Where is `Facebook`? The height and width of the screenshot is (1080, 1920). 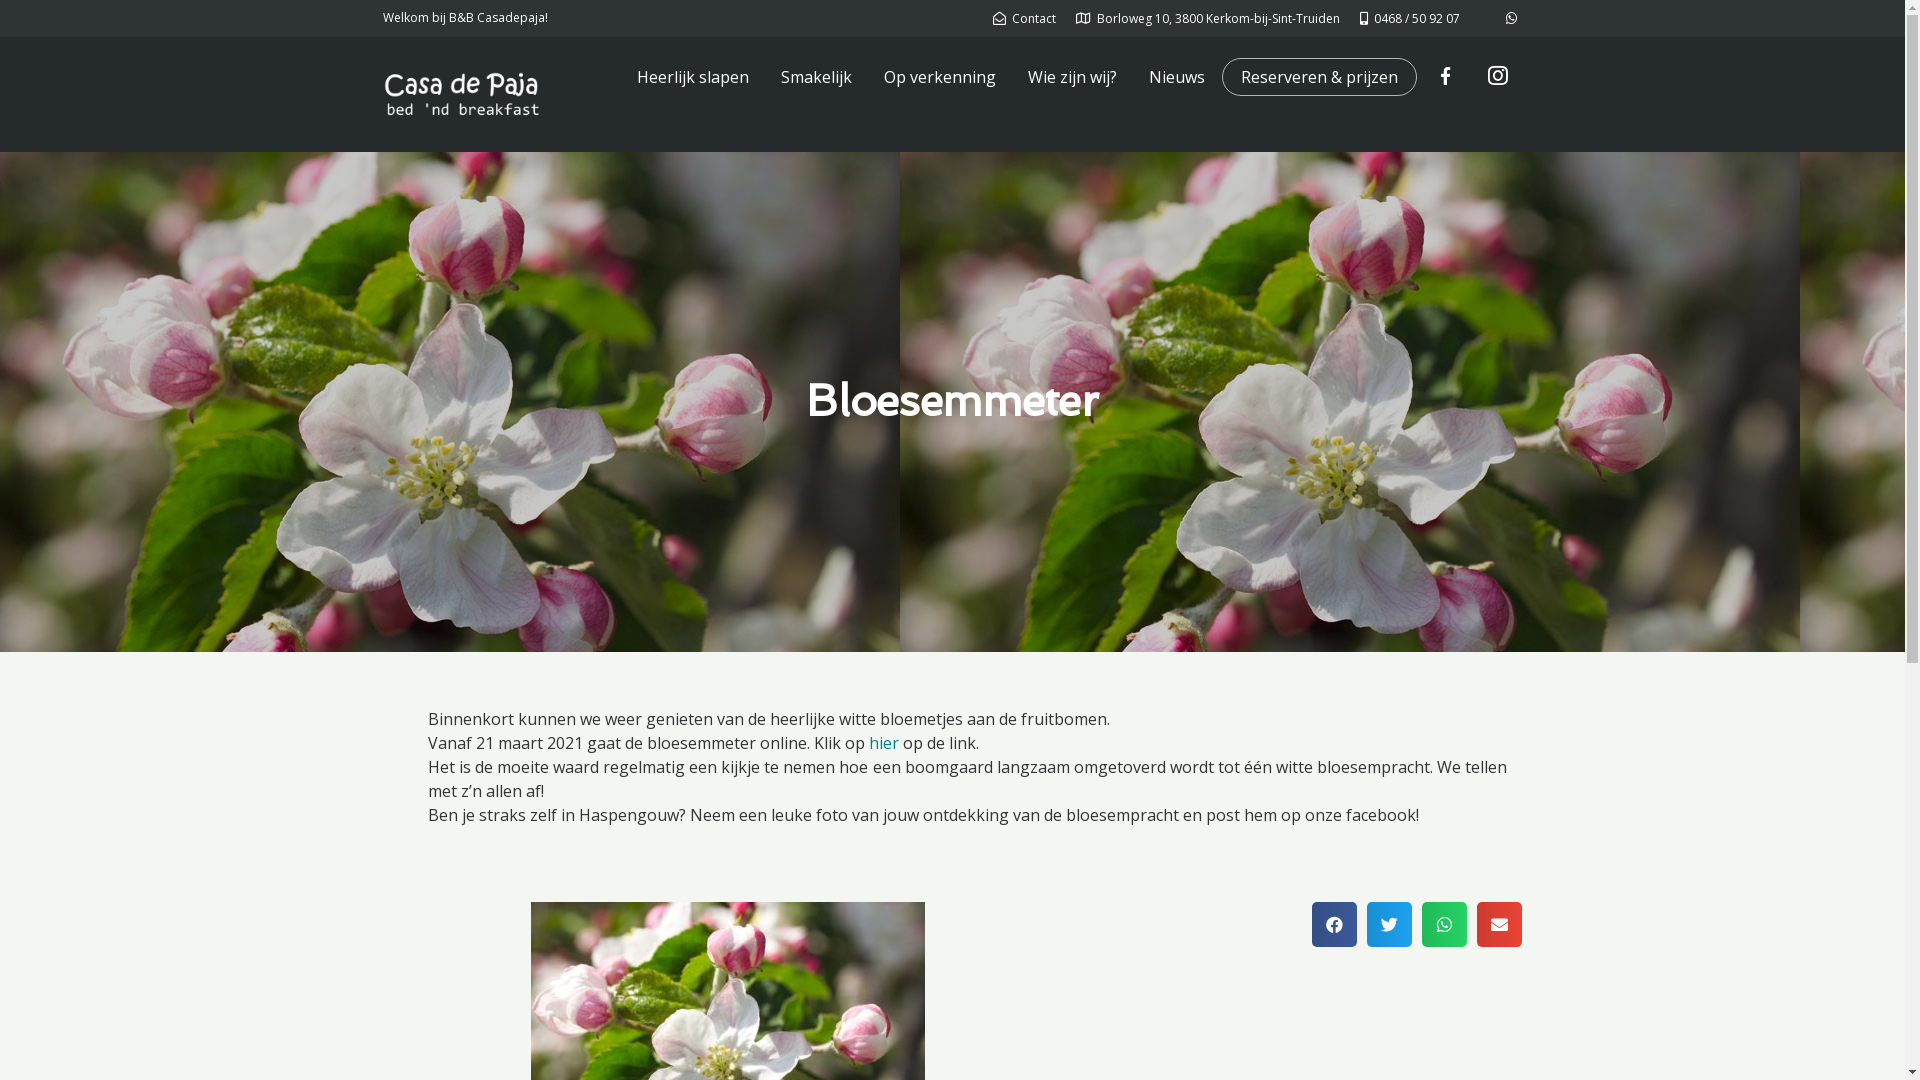 Facebook is located at coordinates (1445, 77).